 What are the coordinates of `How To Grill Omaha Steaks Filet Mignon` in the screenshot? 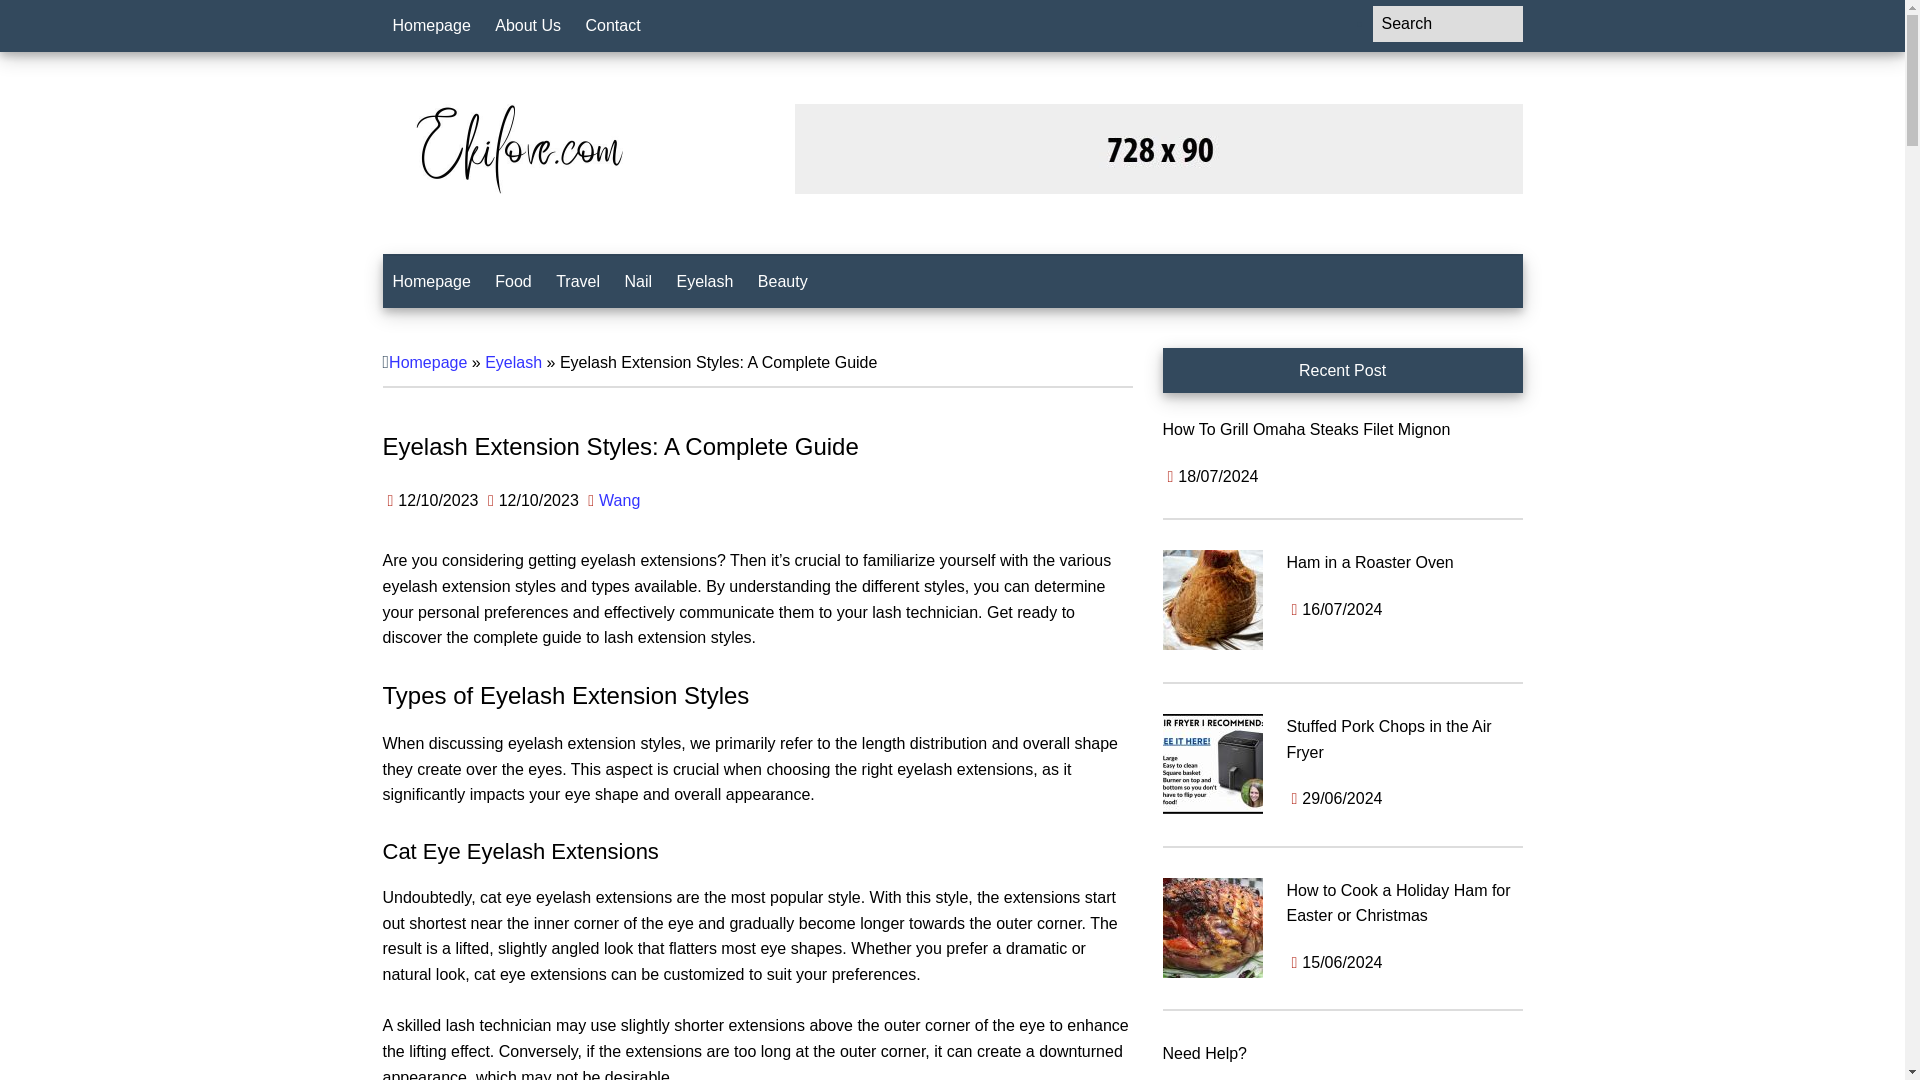 It's located at (1305, 430).